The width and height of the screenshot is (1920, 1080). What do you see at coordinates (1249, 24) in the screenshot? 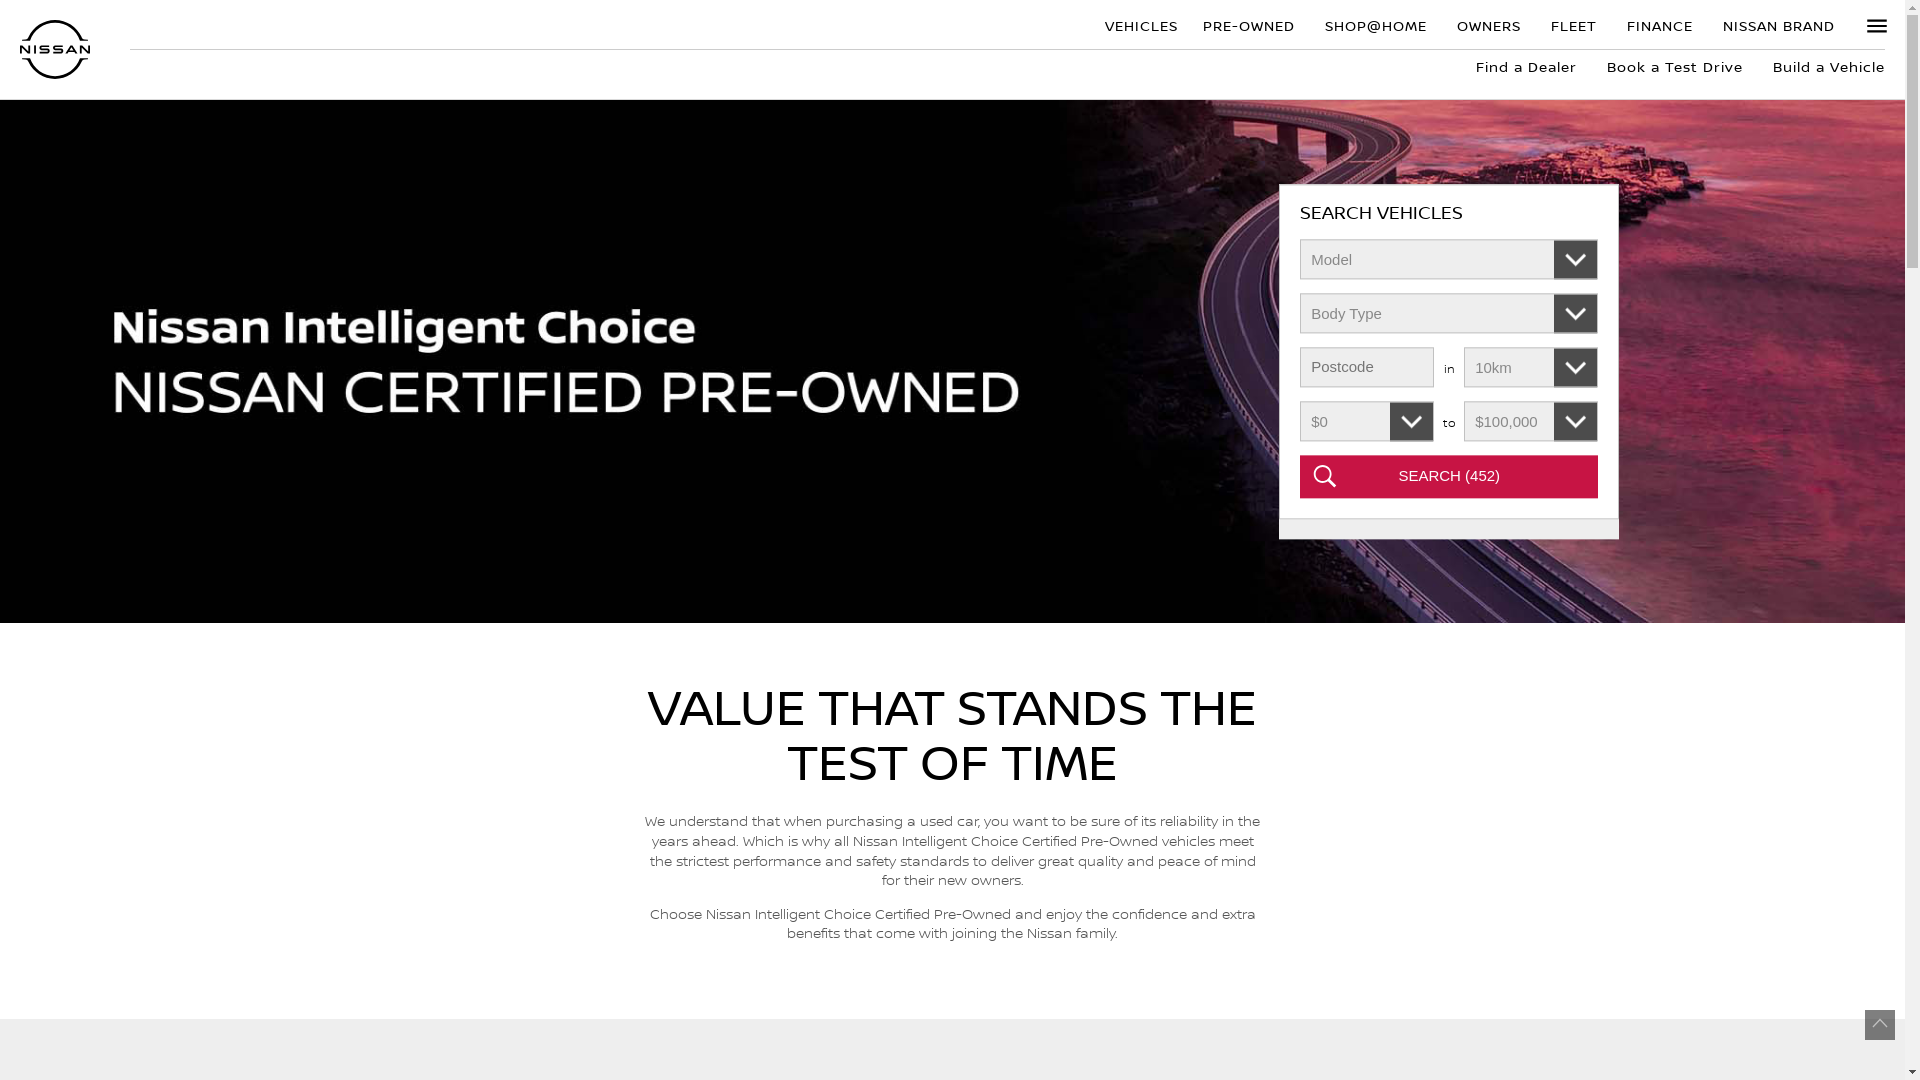
I see `PRE-OWNED` at bounding box center [1249, 24].